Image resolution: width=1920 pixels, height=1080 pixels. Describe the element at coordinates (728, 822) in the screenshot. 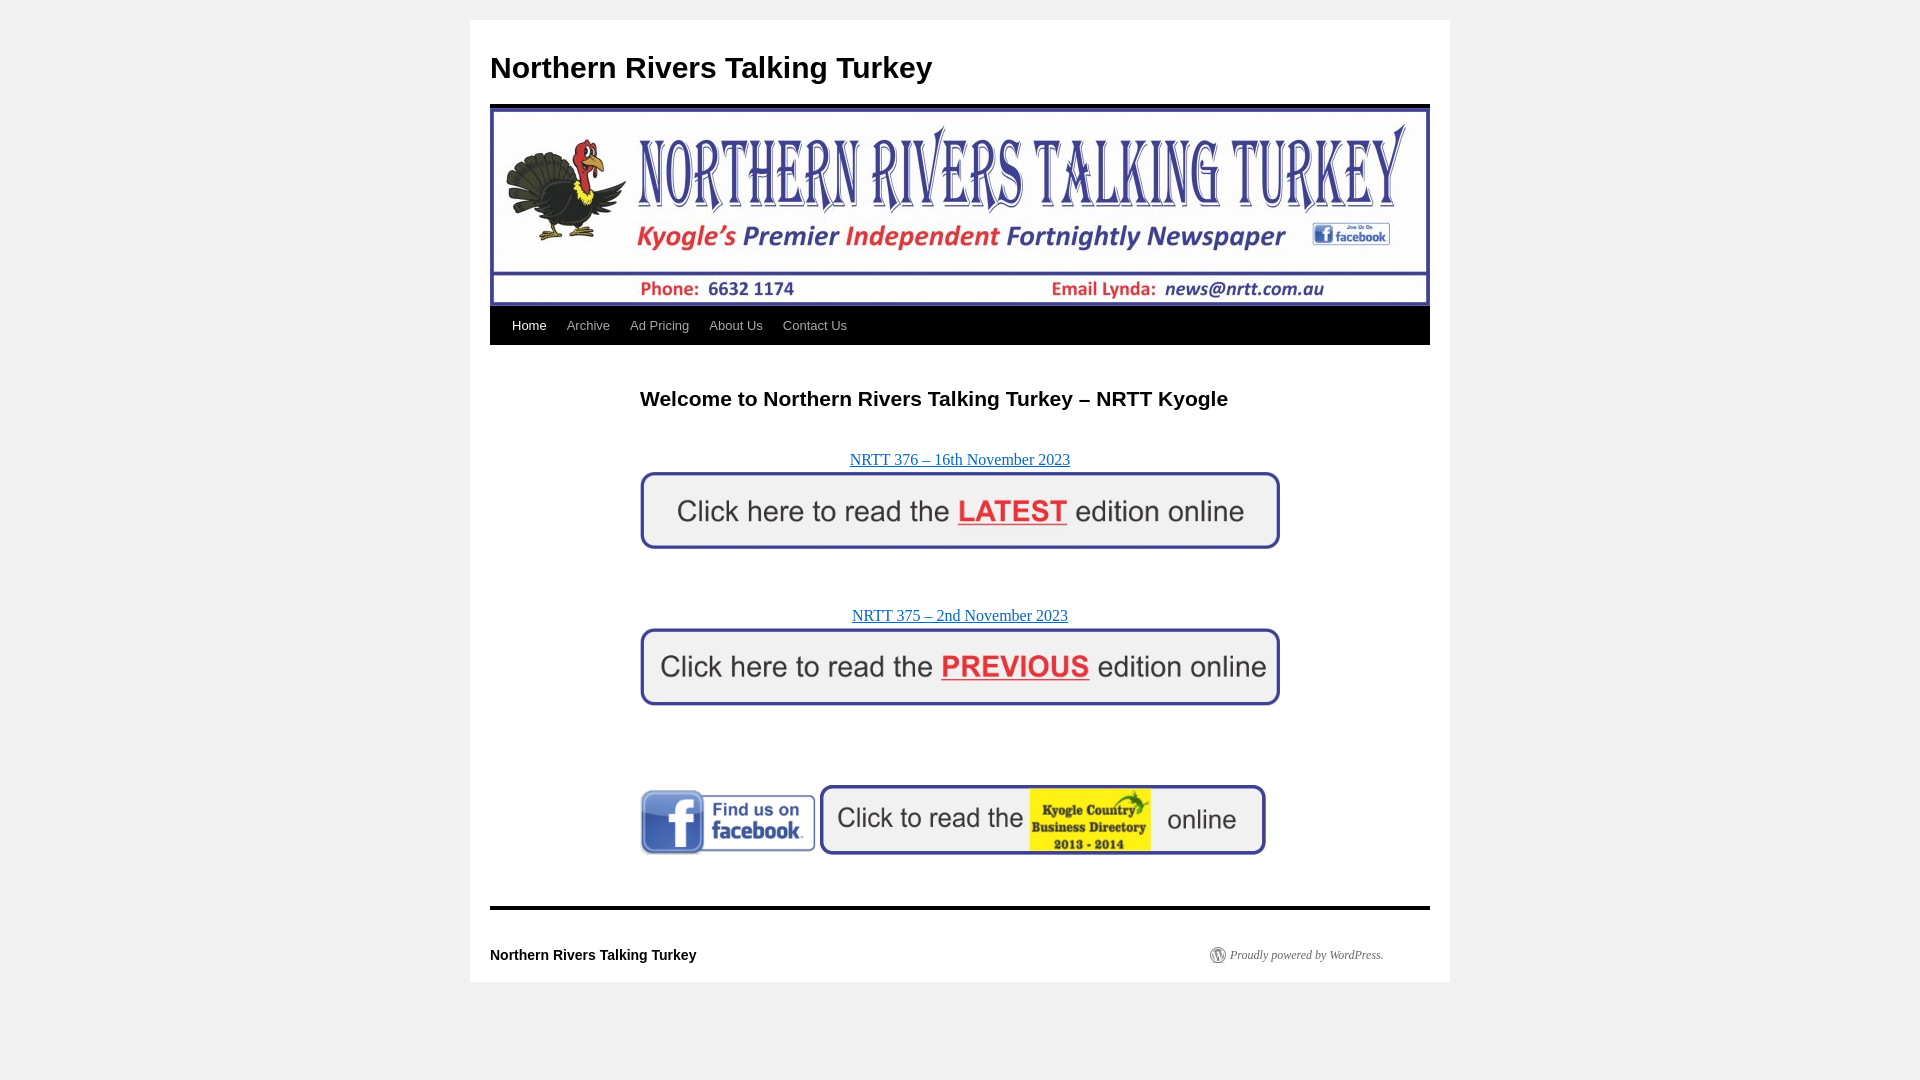

I see `NRTT Facebook page` at that location.